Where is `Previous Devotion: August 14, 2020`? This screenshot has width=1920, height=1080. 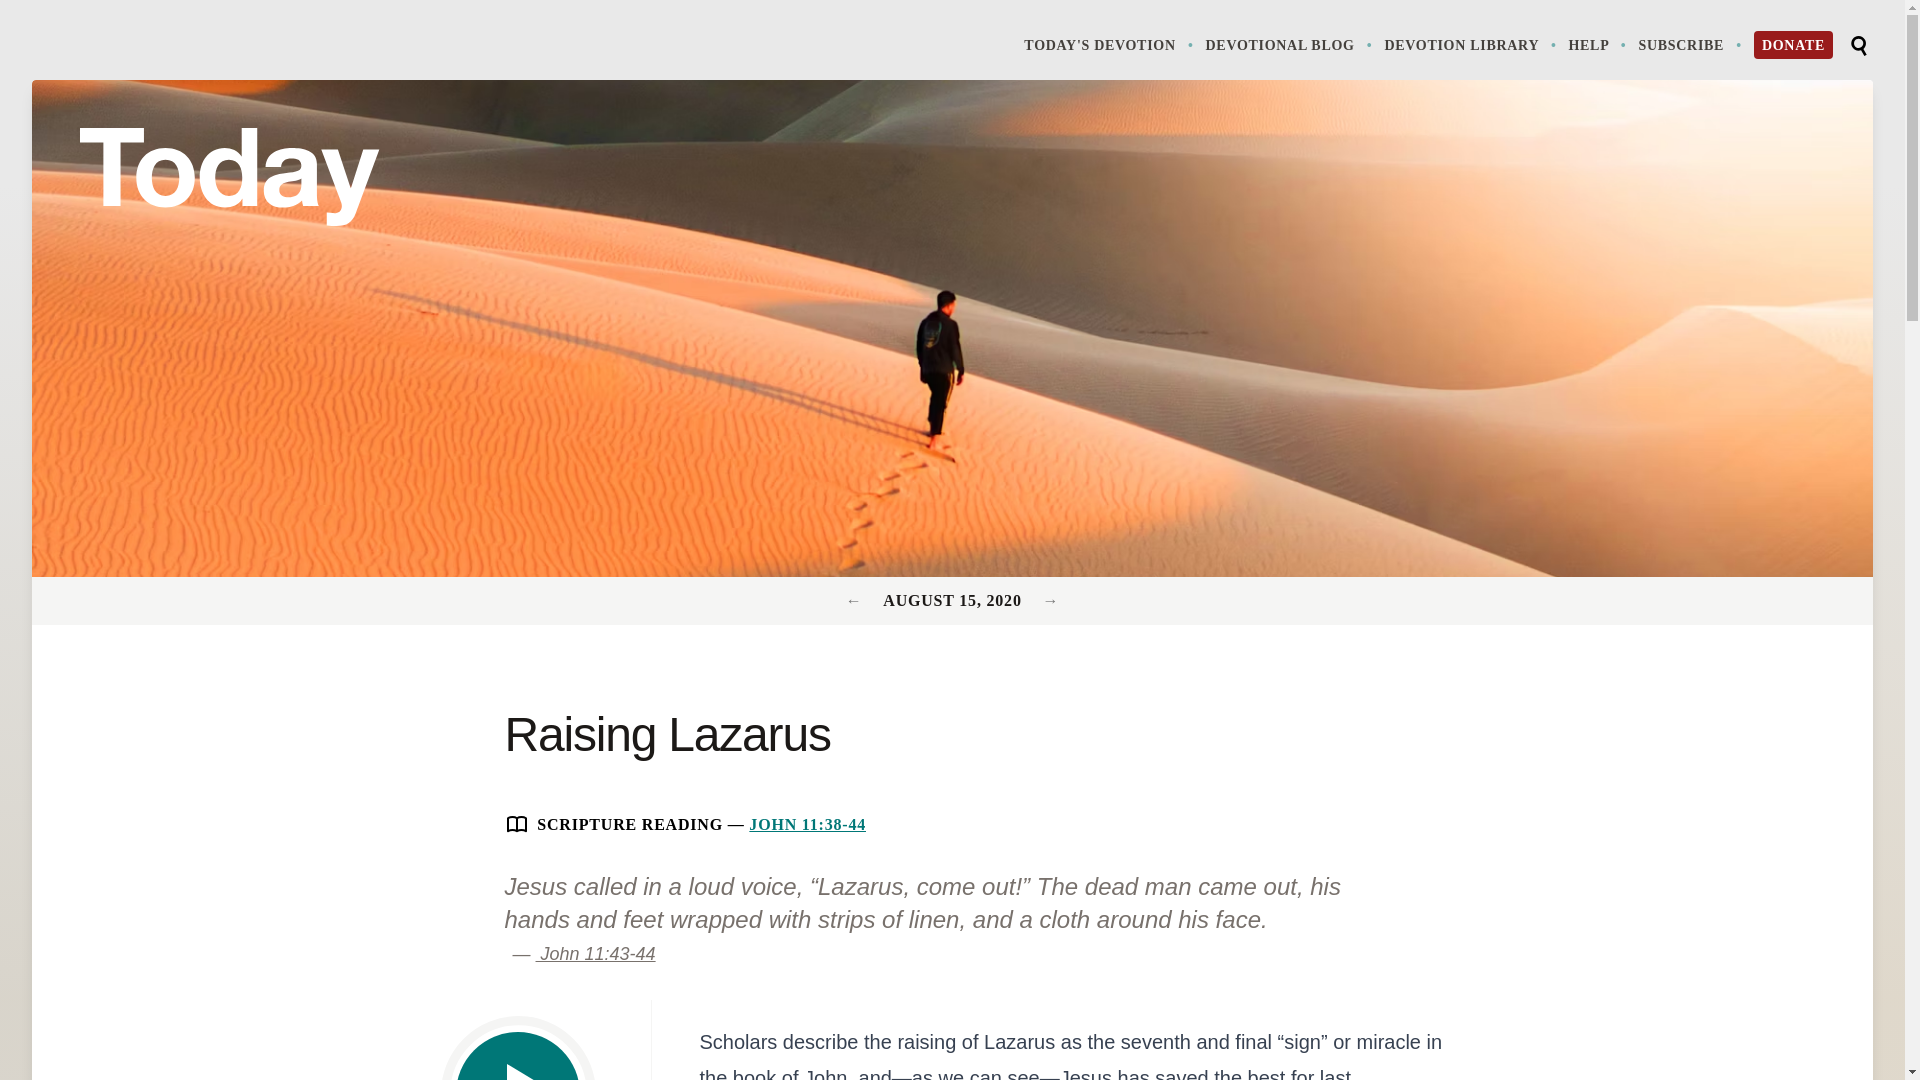 Previous Devotion: August 14, 2020 is located at coordinates (856, 600).